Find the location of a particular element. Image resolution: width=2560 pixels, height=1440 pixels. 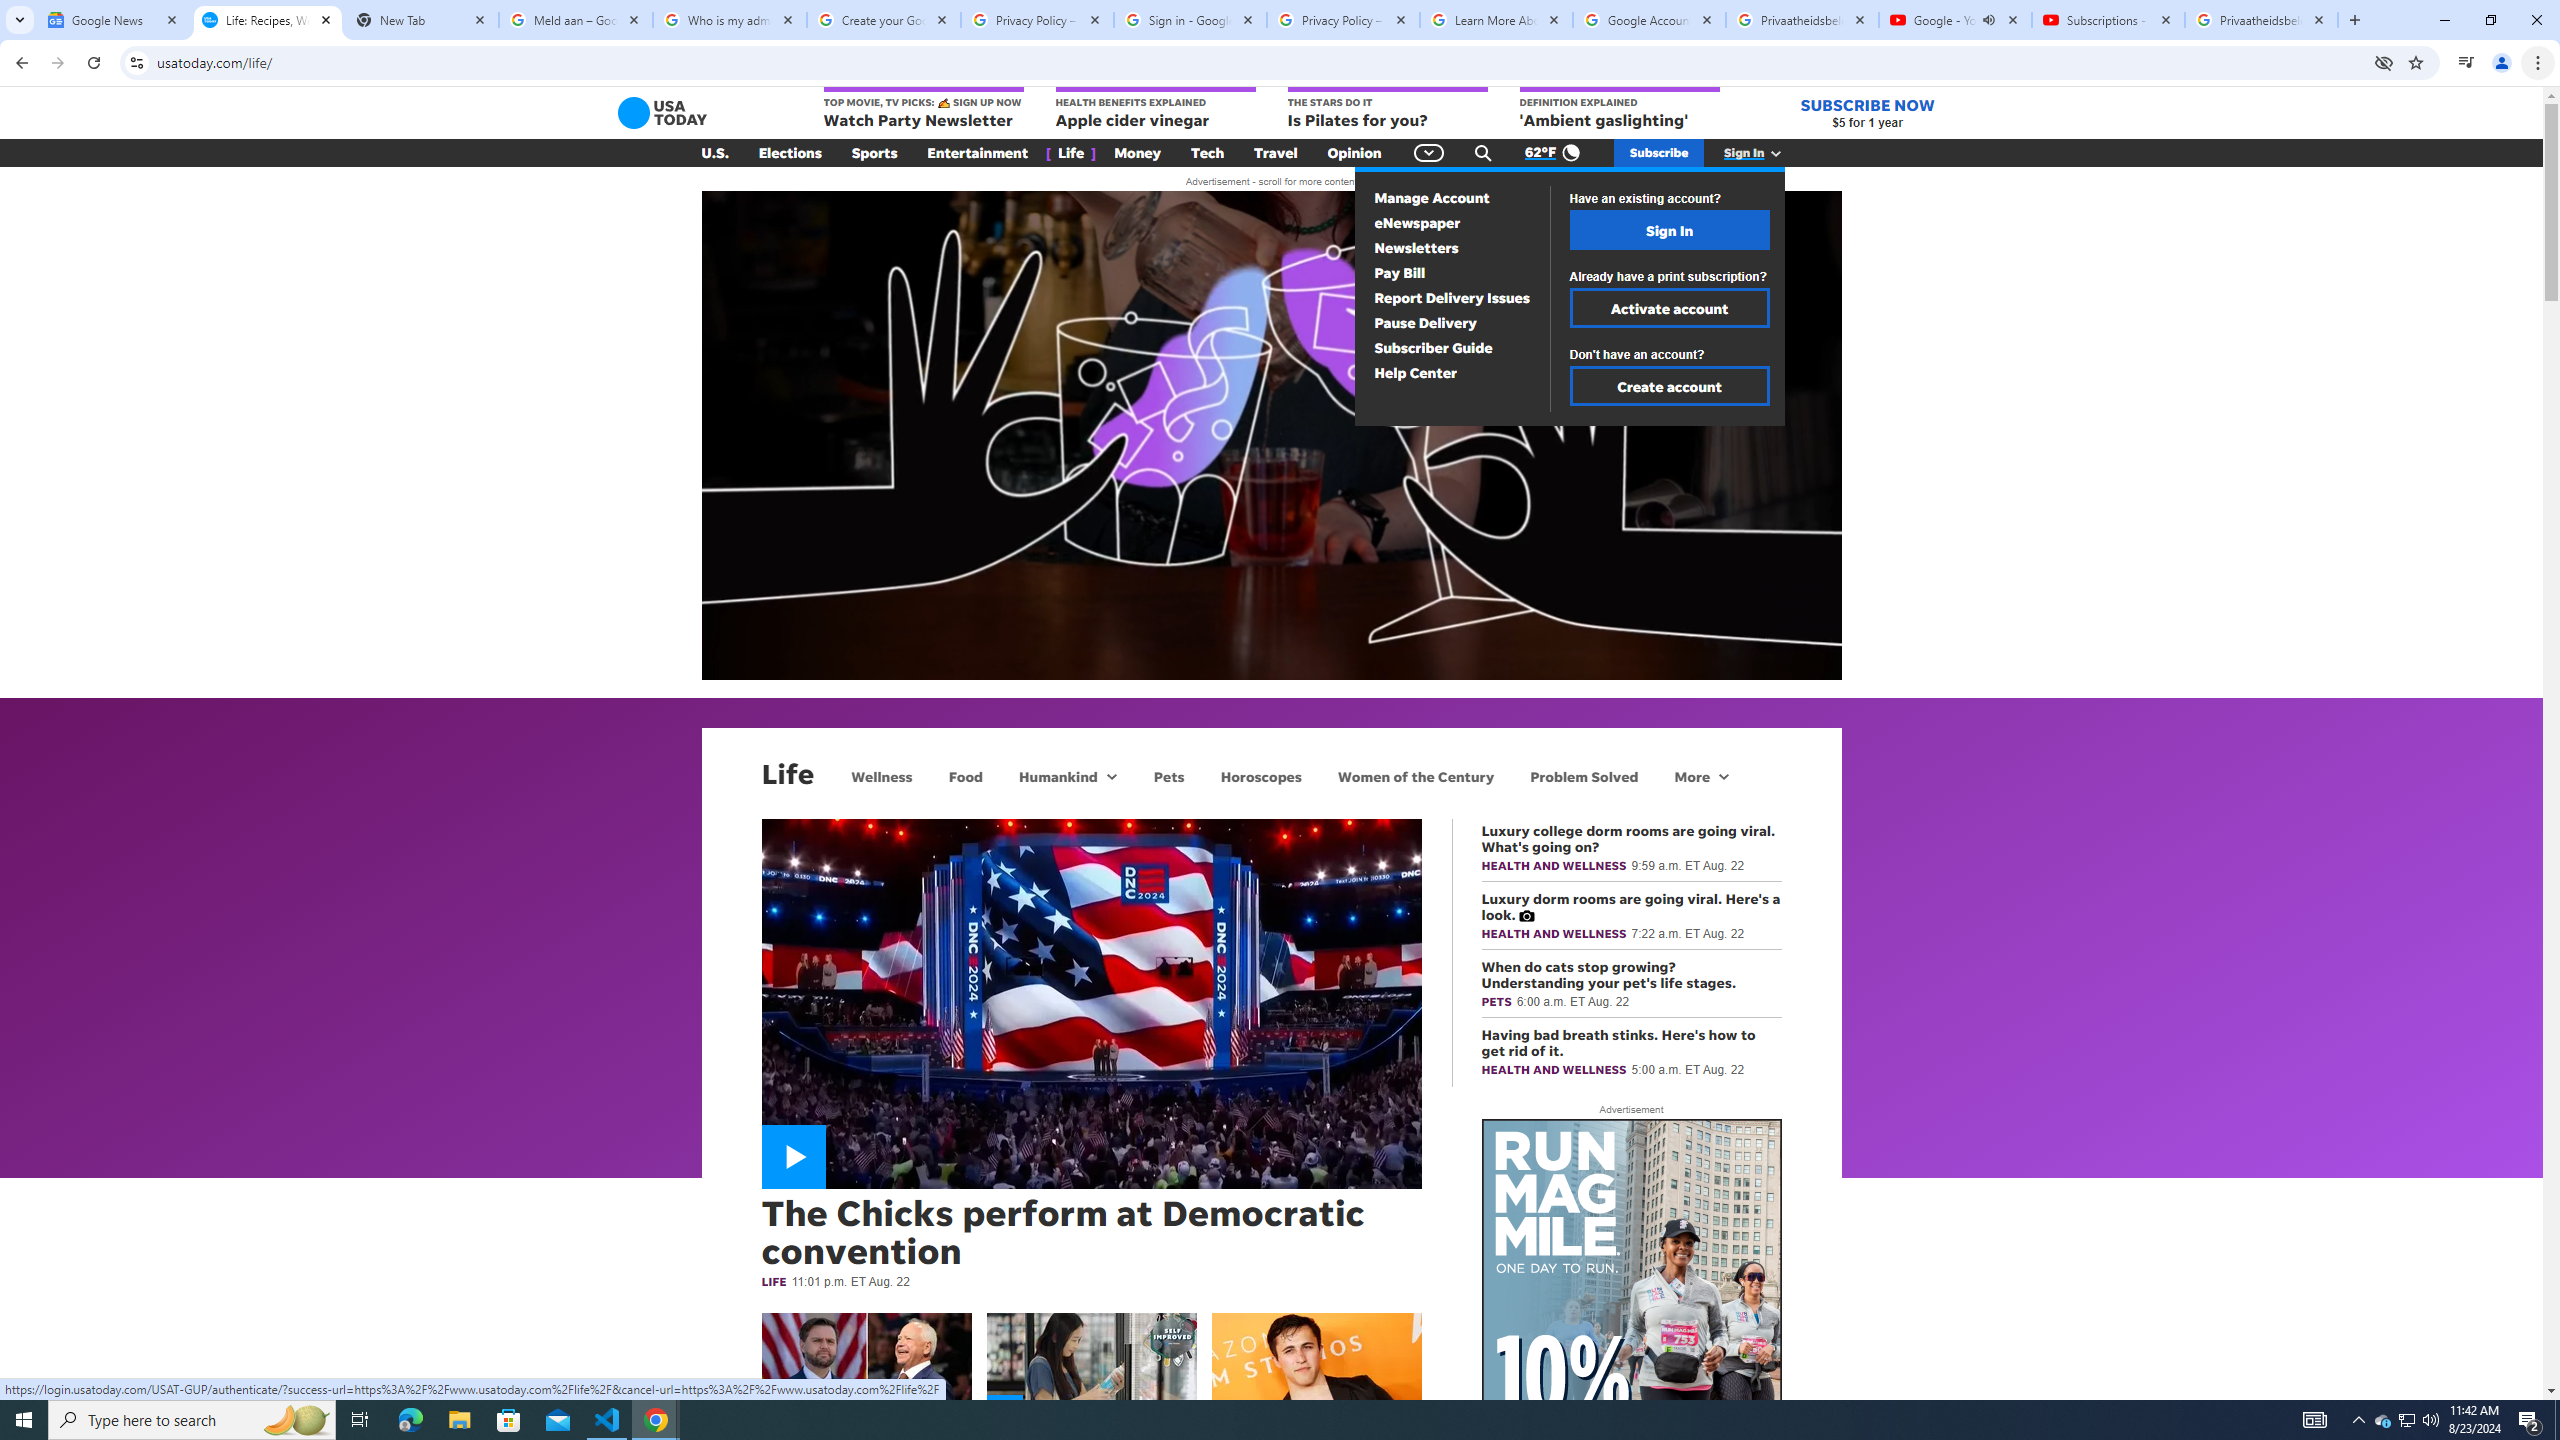

HEALTH BENEFITS EXPLAINED Apple cider vinegar is located at coordinates (1155, 109).